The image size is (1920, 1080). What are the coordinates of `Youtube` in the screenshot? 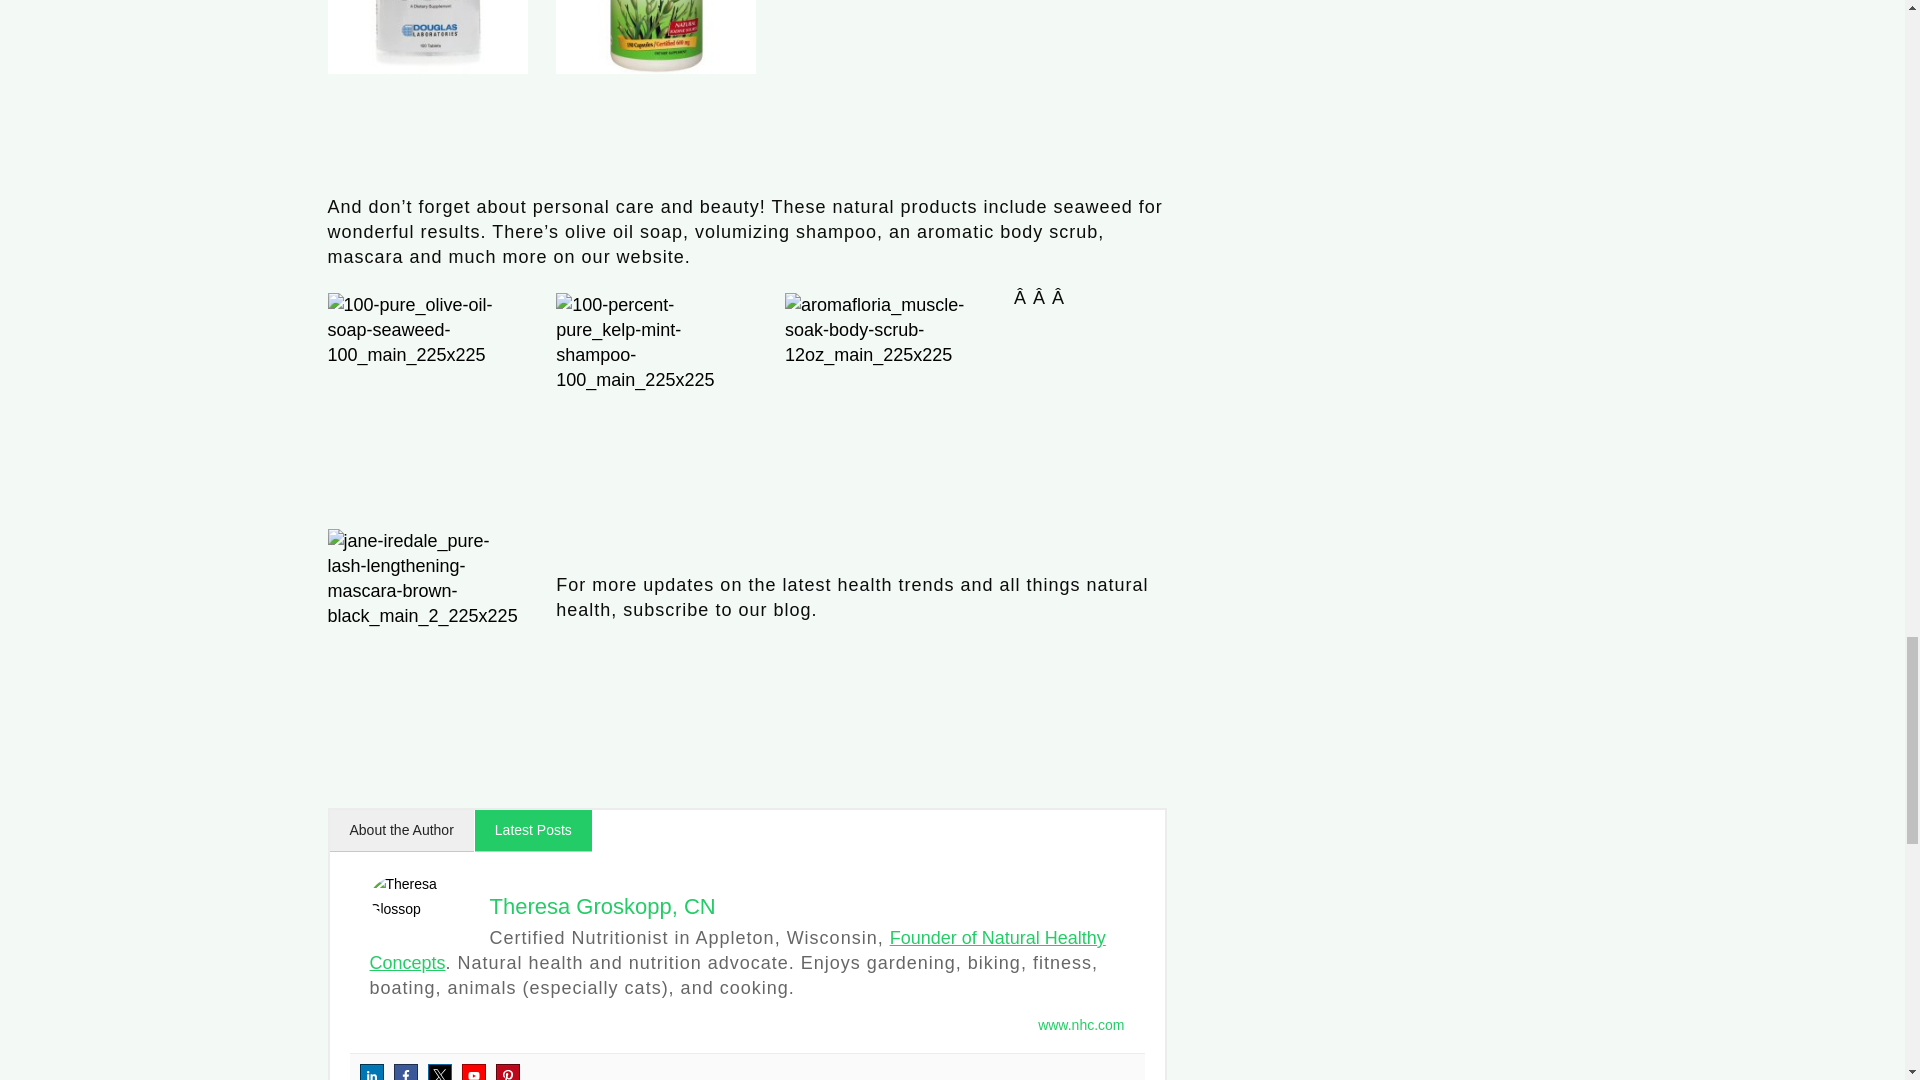 It's located at (474, 1072).